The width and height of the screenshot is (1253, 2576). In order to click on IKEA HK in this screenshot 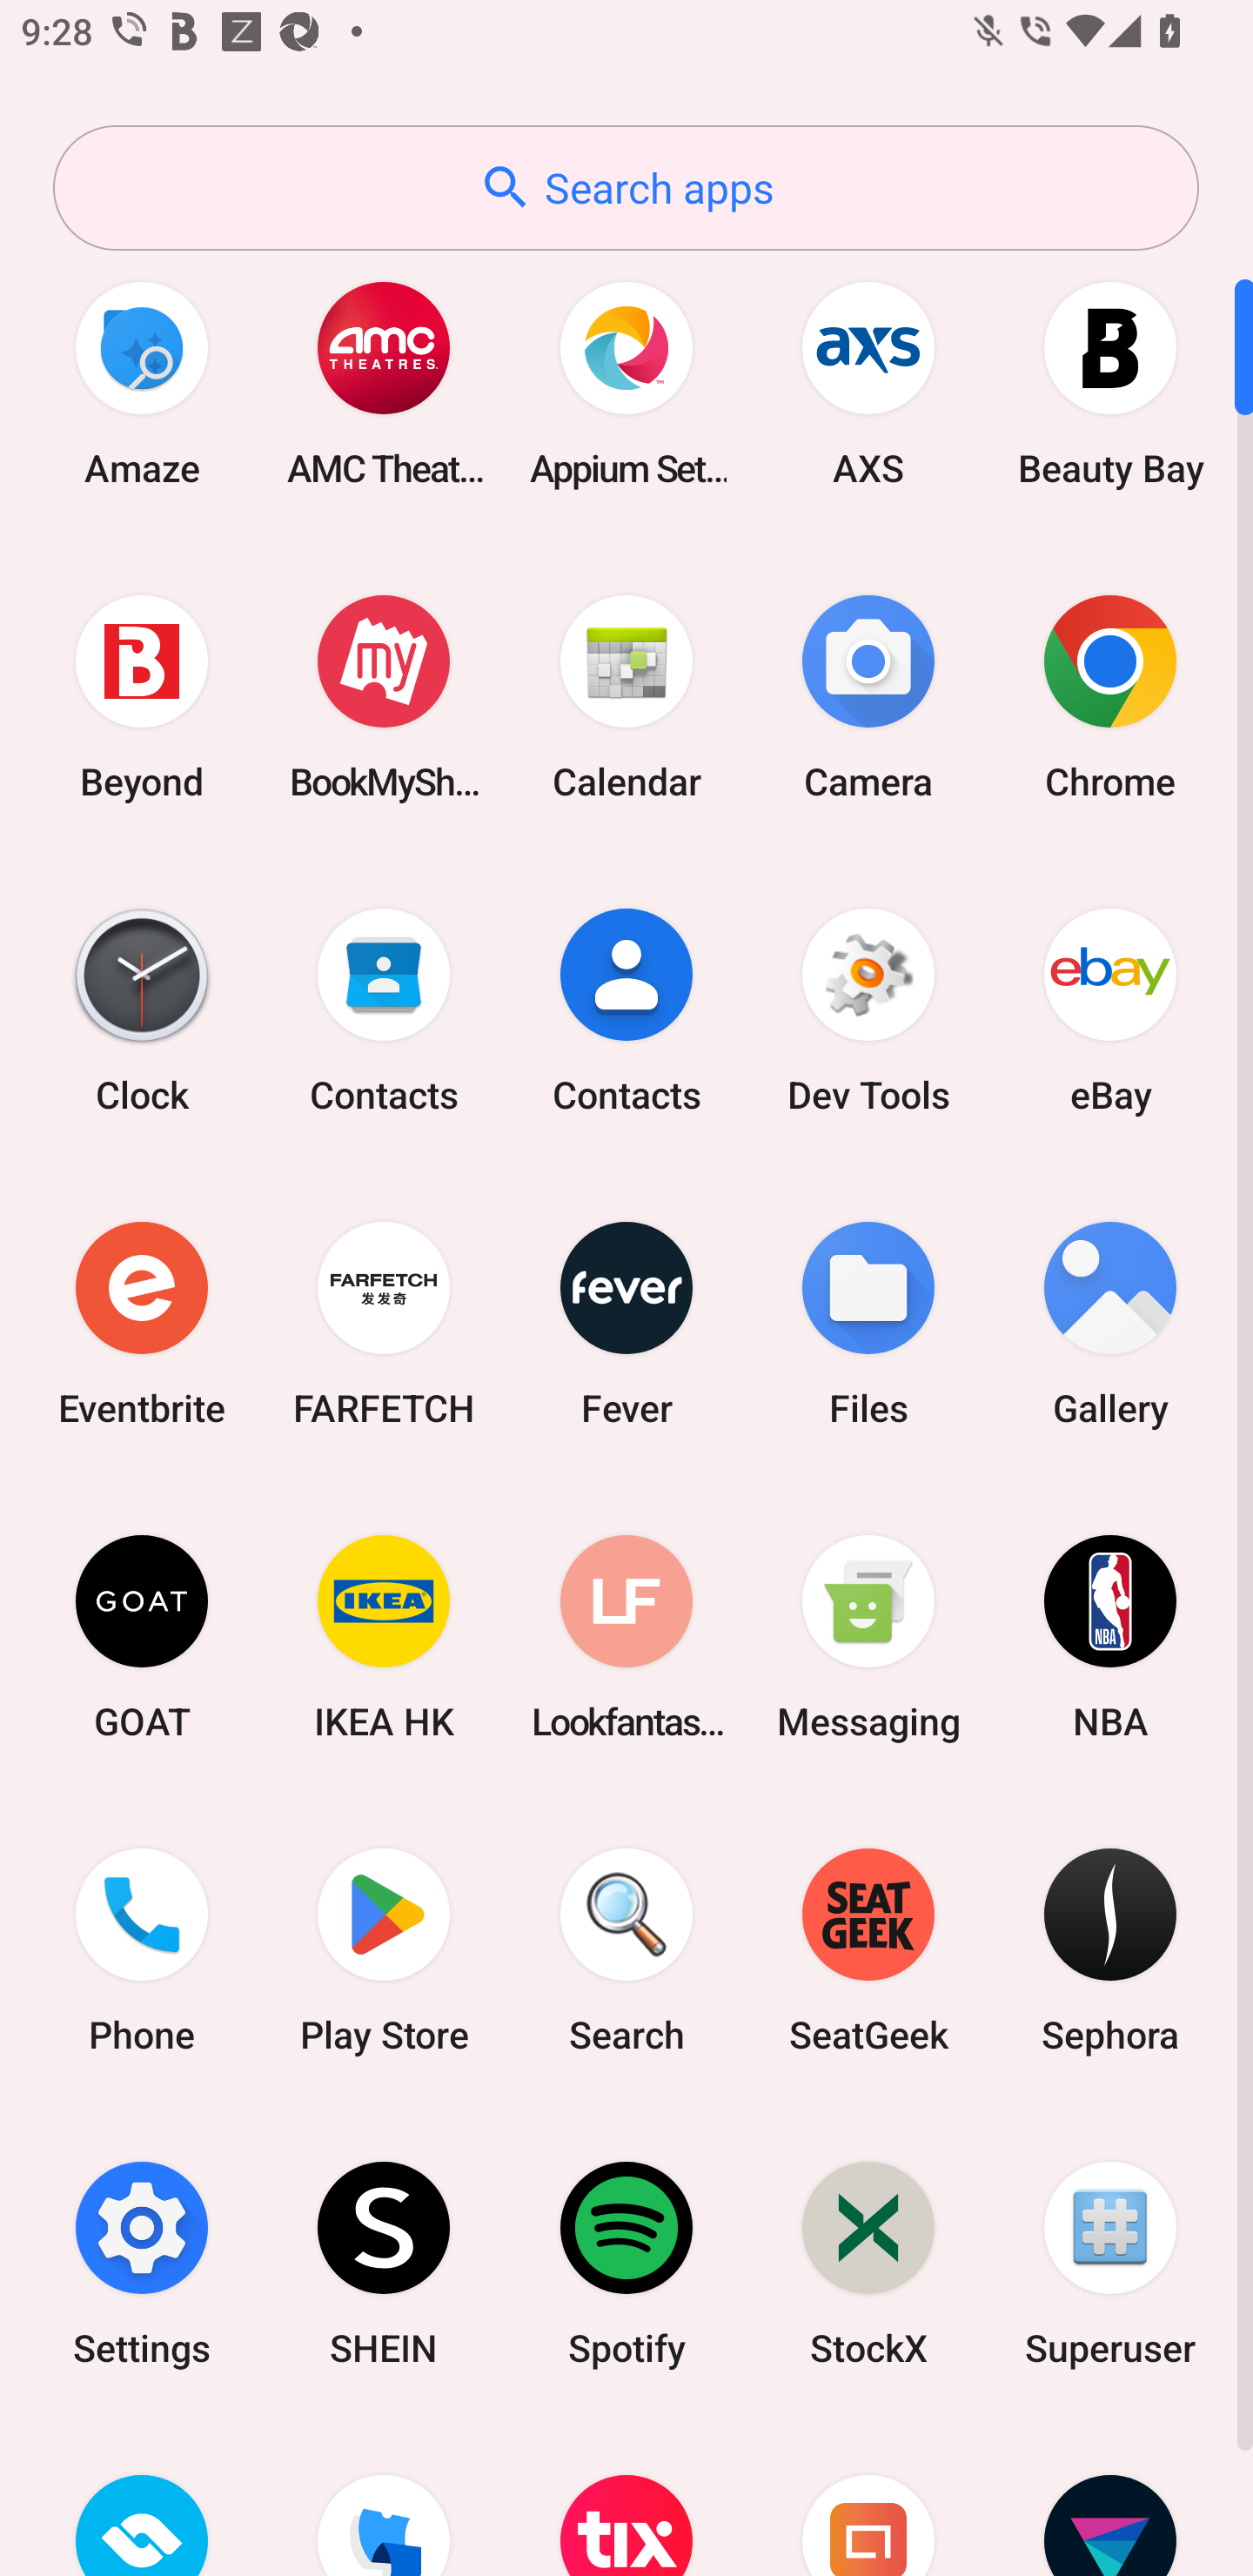, I will do `click(384, 1636)`.